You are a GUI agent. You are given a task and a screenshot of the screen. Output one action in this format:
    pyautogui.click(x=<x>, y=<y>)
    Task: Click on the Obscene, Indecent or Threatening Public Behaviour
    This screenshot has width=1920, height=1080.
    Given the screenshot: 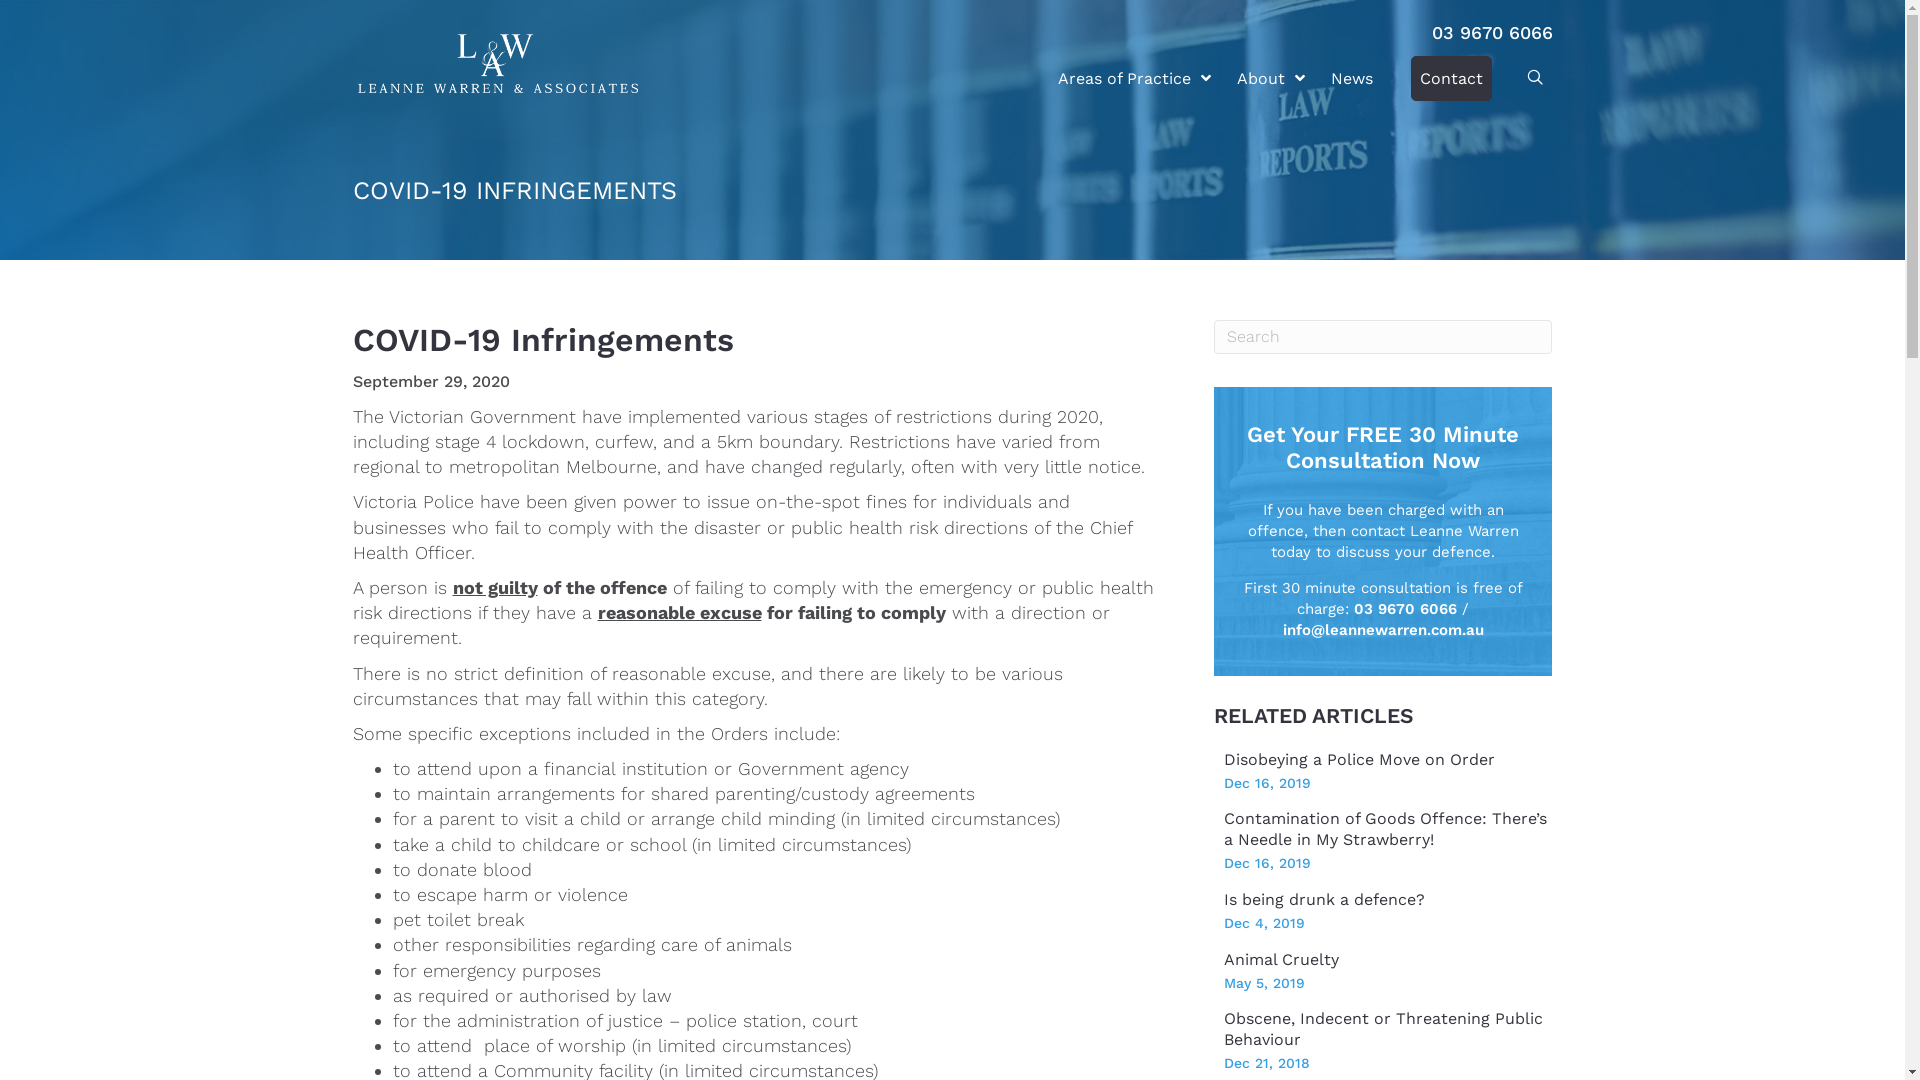 What is the action you would take?
    pyautogui.click(x=1384, y=1029)
    